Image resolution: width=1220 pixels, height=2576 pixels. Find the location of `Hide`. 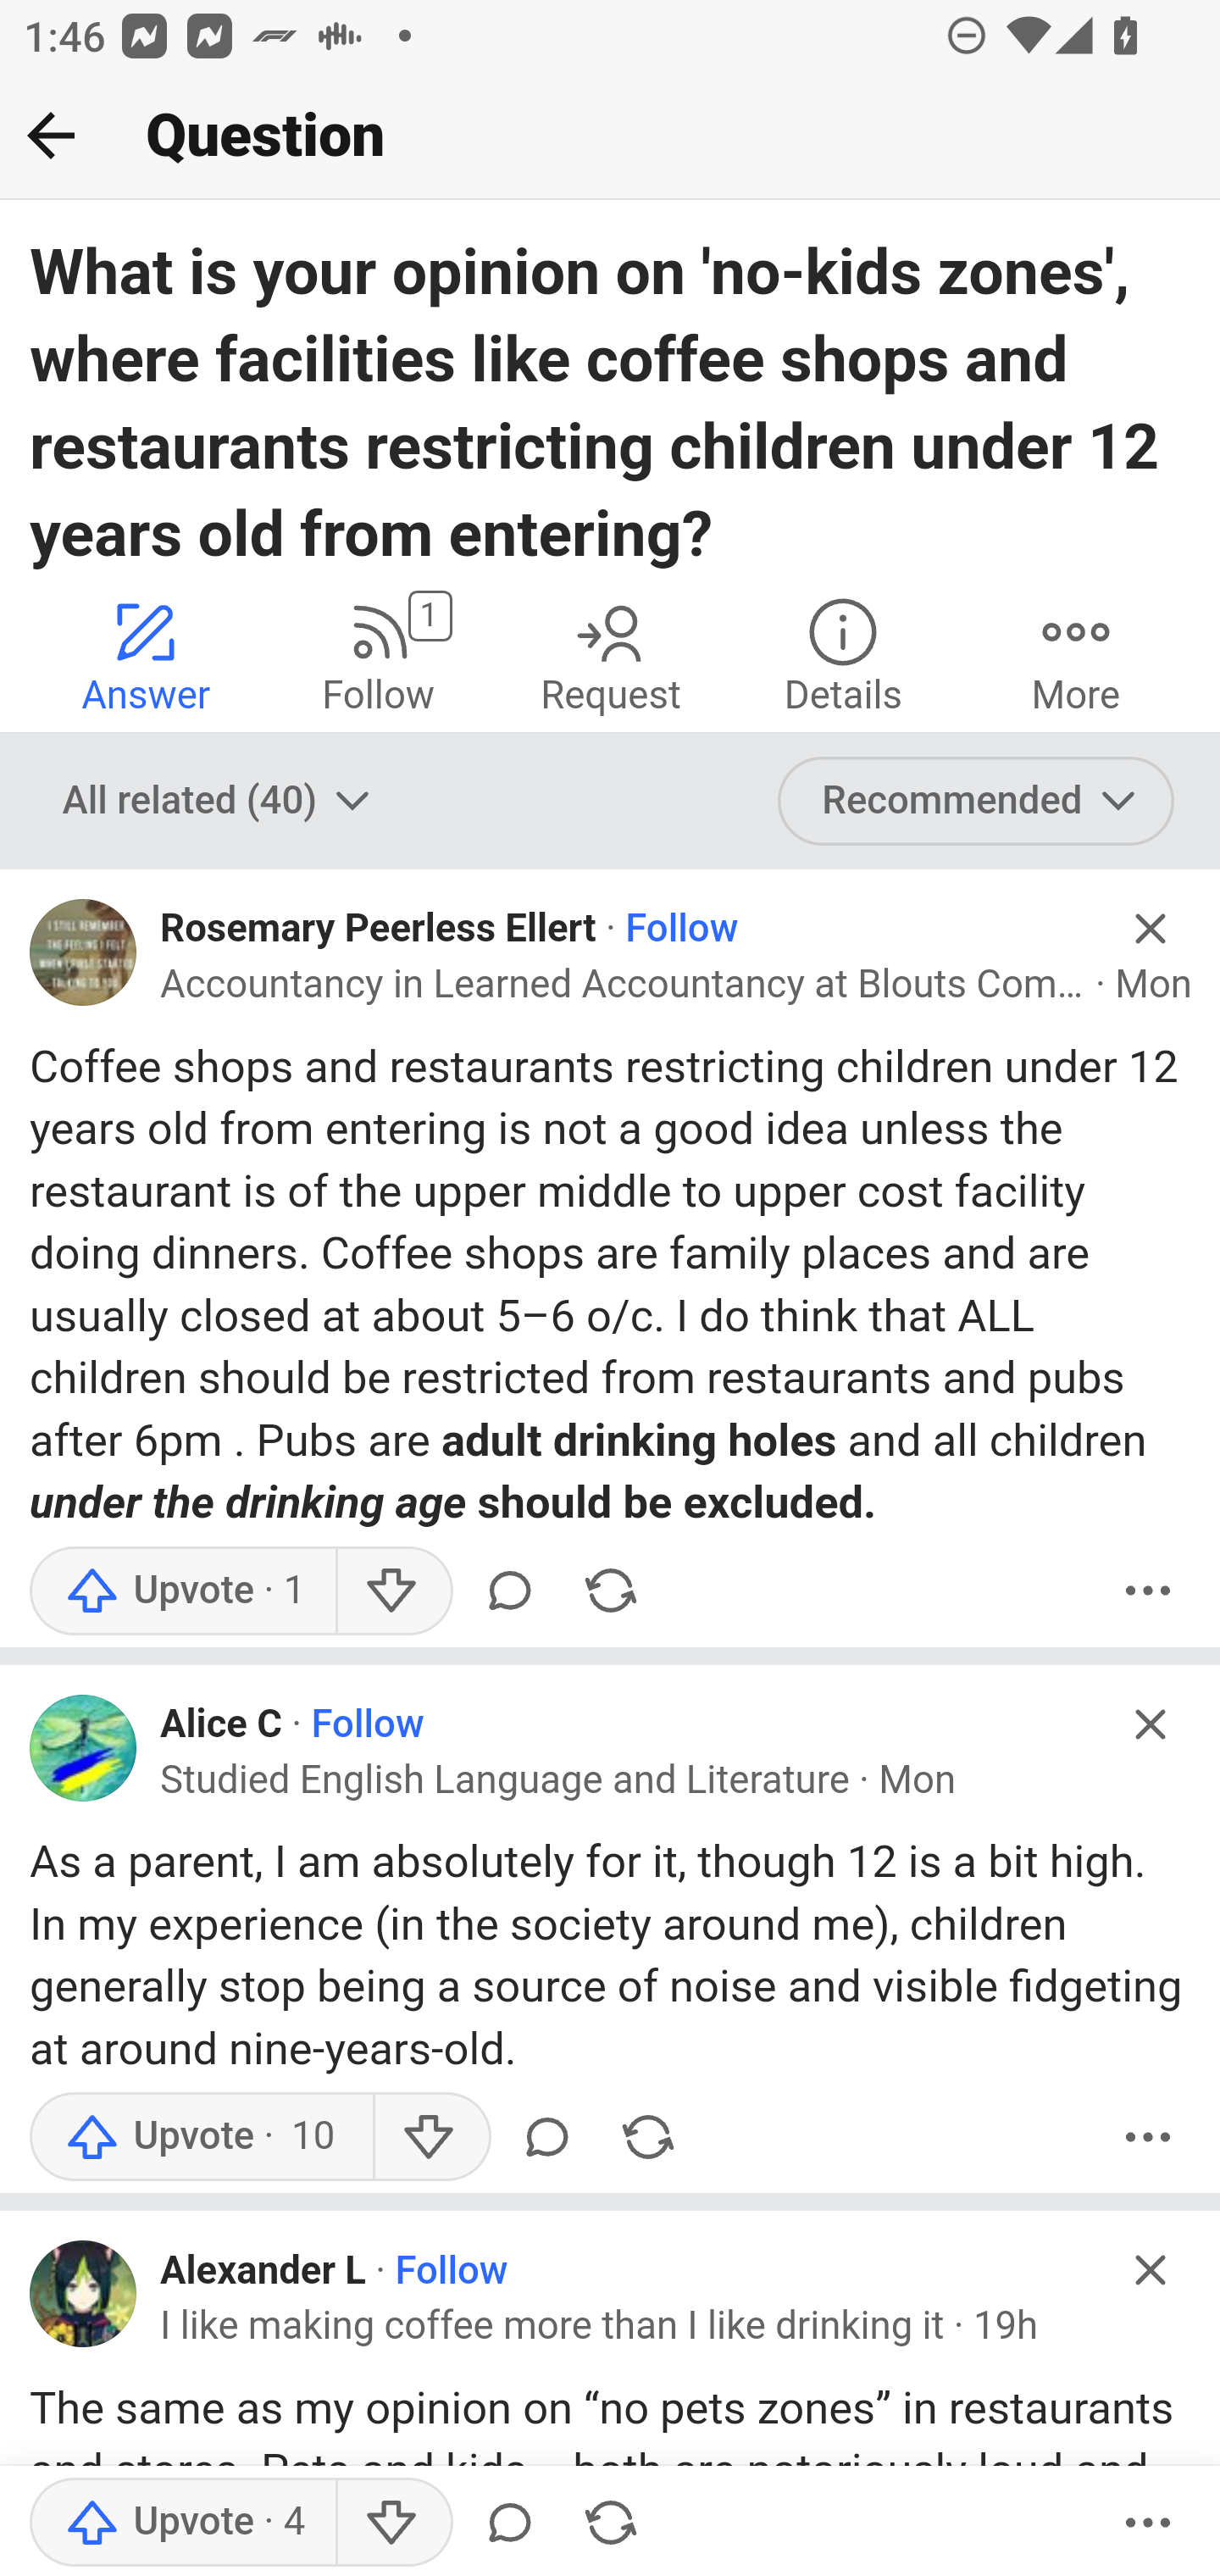

Hide is located at coordinates (1151, 1723).